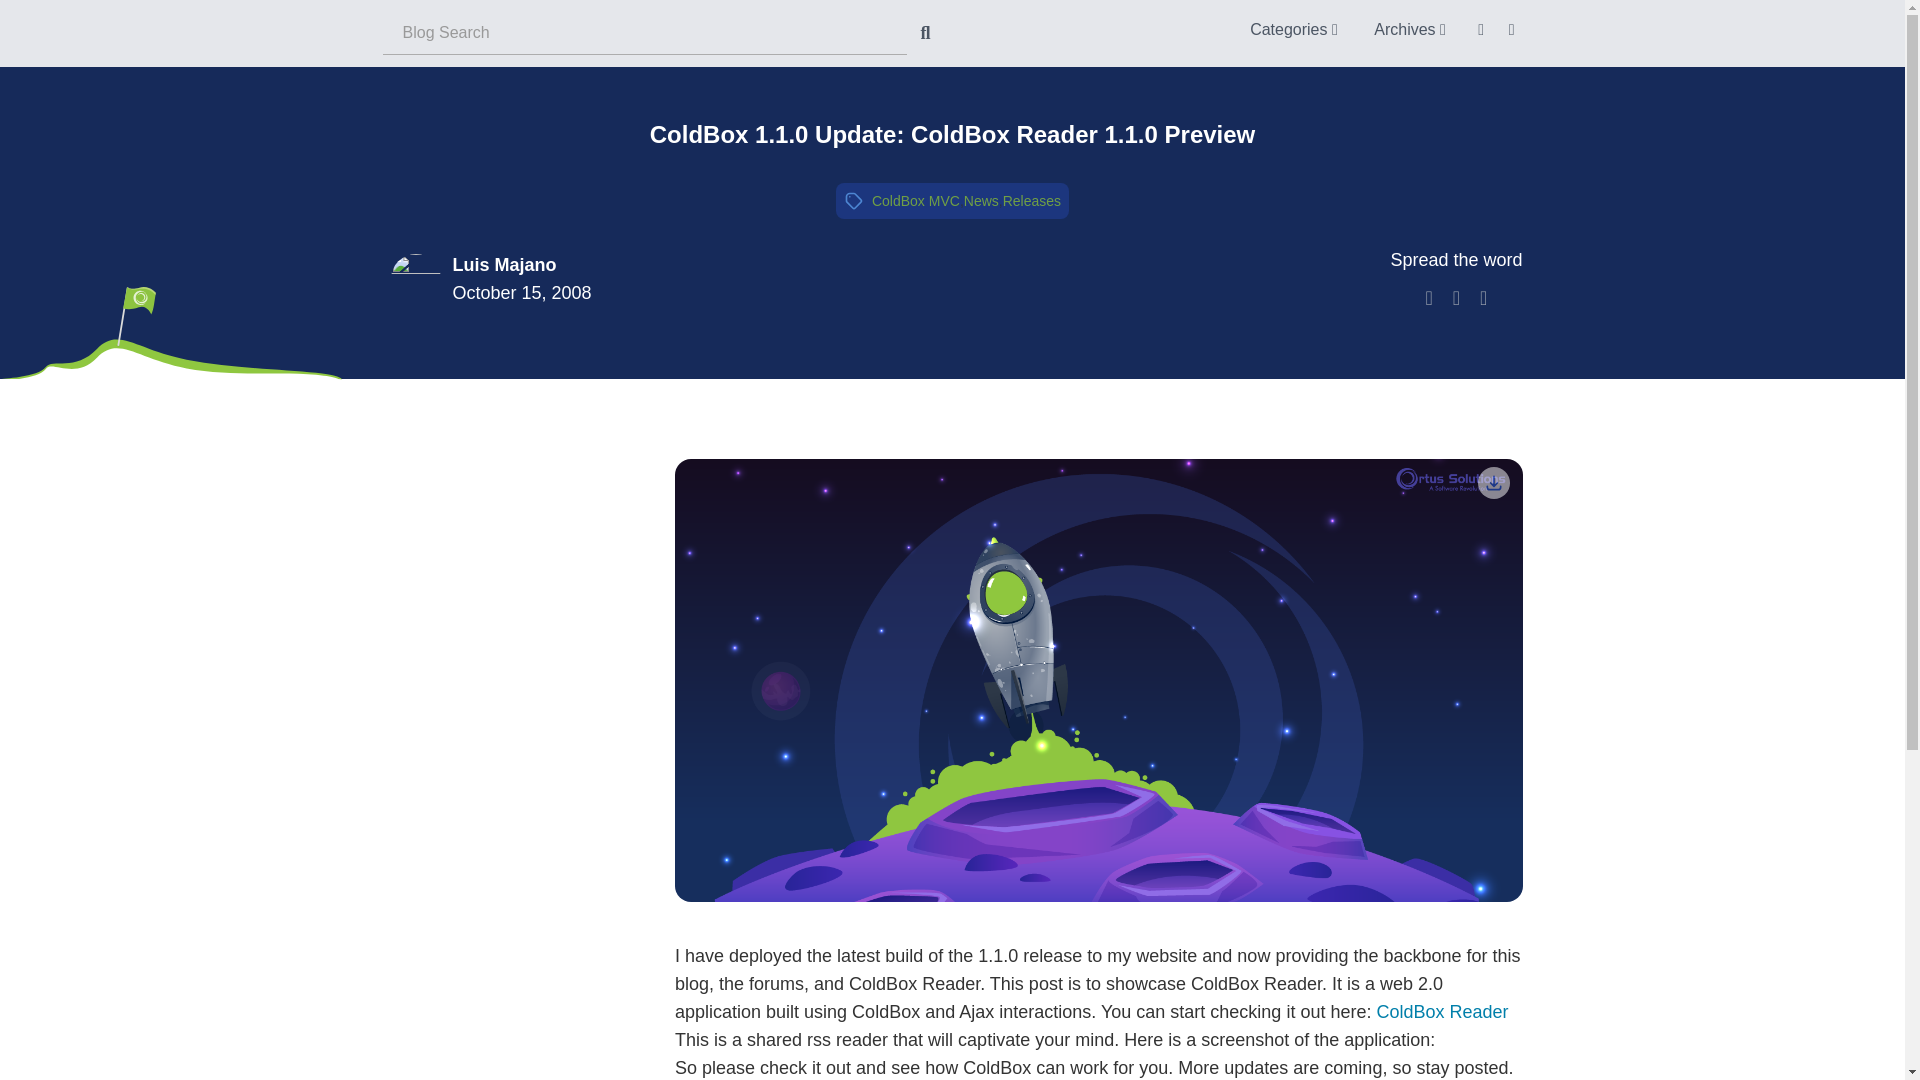 This screenshot has height=1080, width=1920. What do you see at coordinates (916, 200) in the screenshot?
I see `Filter entries by 'ColdBox MVC'` at bounding box center [916, 200].